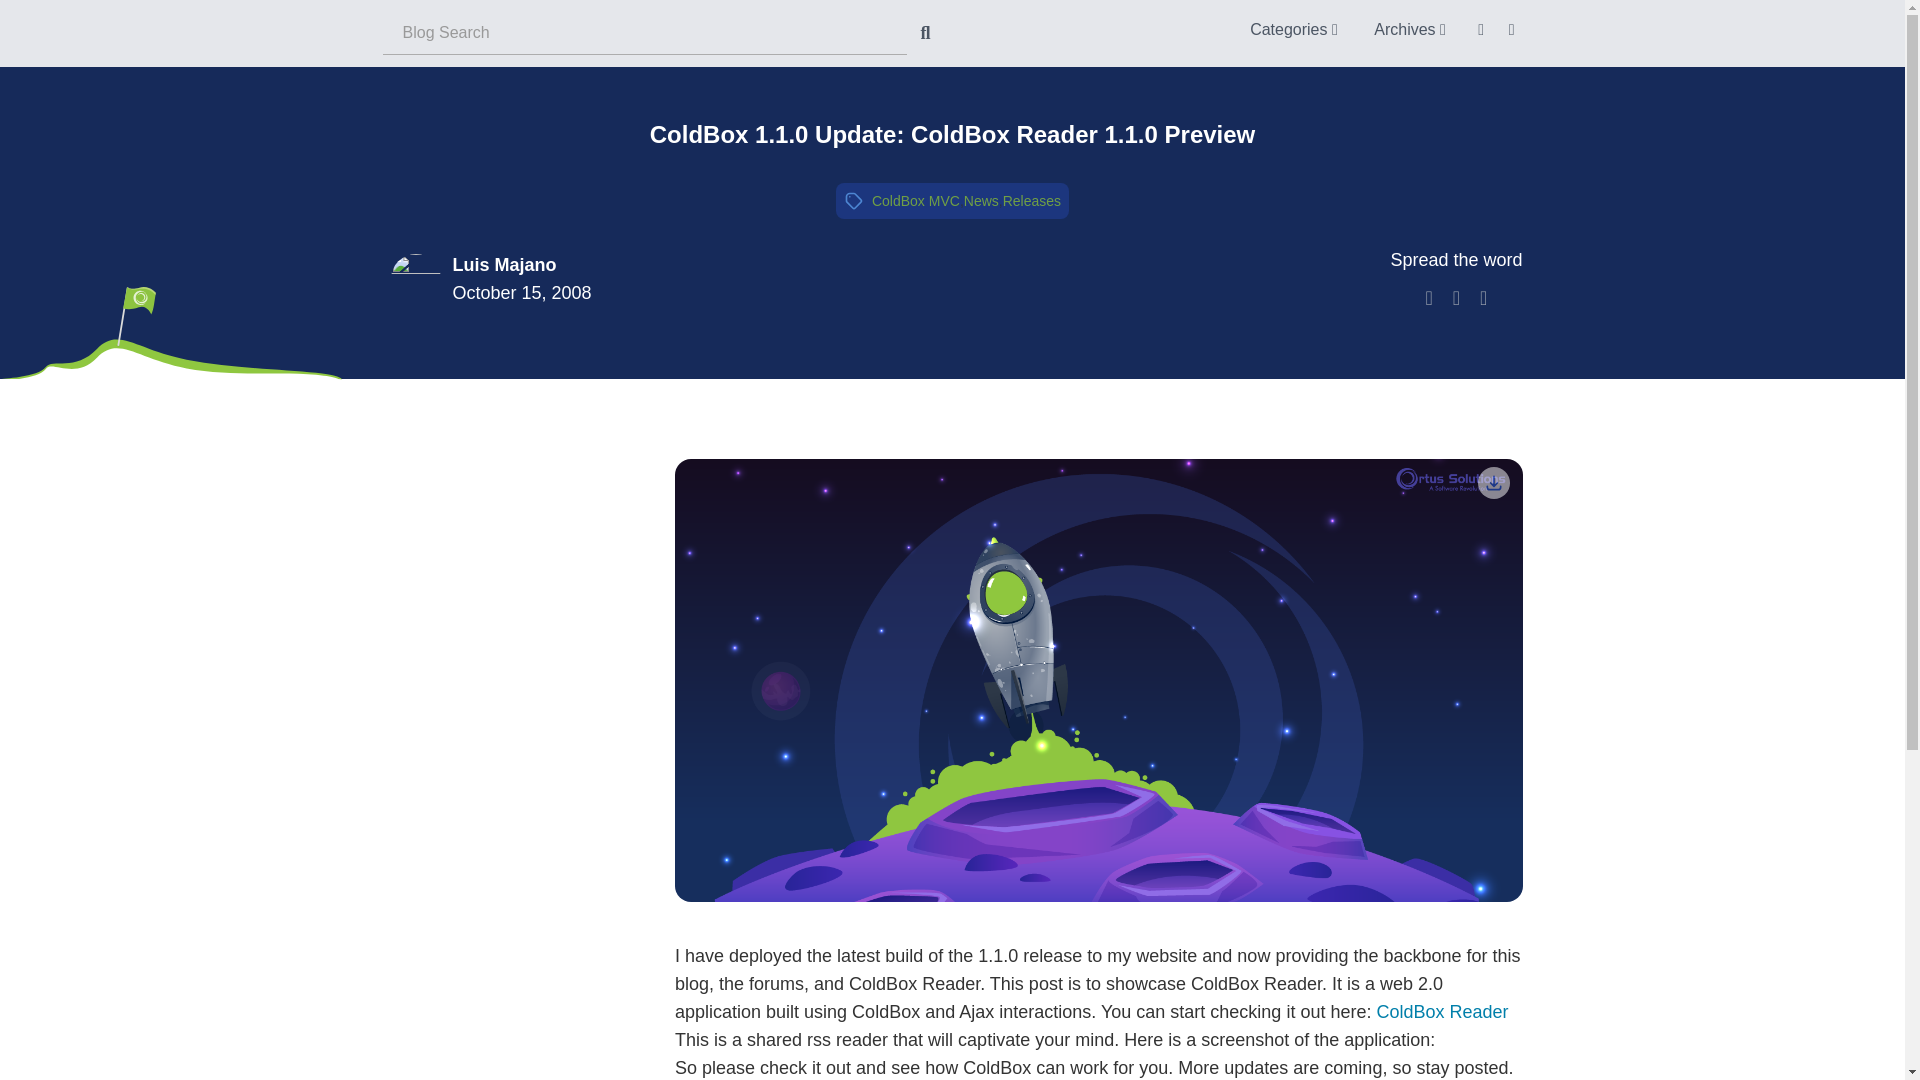 This screenshot has height=1080, width=1920. What do you see at coordinates (916, 200) in the screenshot?
I see `Filter entries by 'ColdBox MVC'` at bounding box center [916, 200].